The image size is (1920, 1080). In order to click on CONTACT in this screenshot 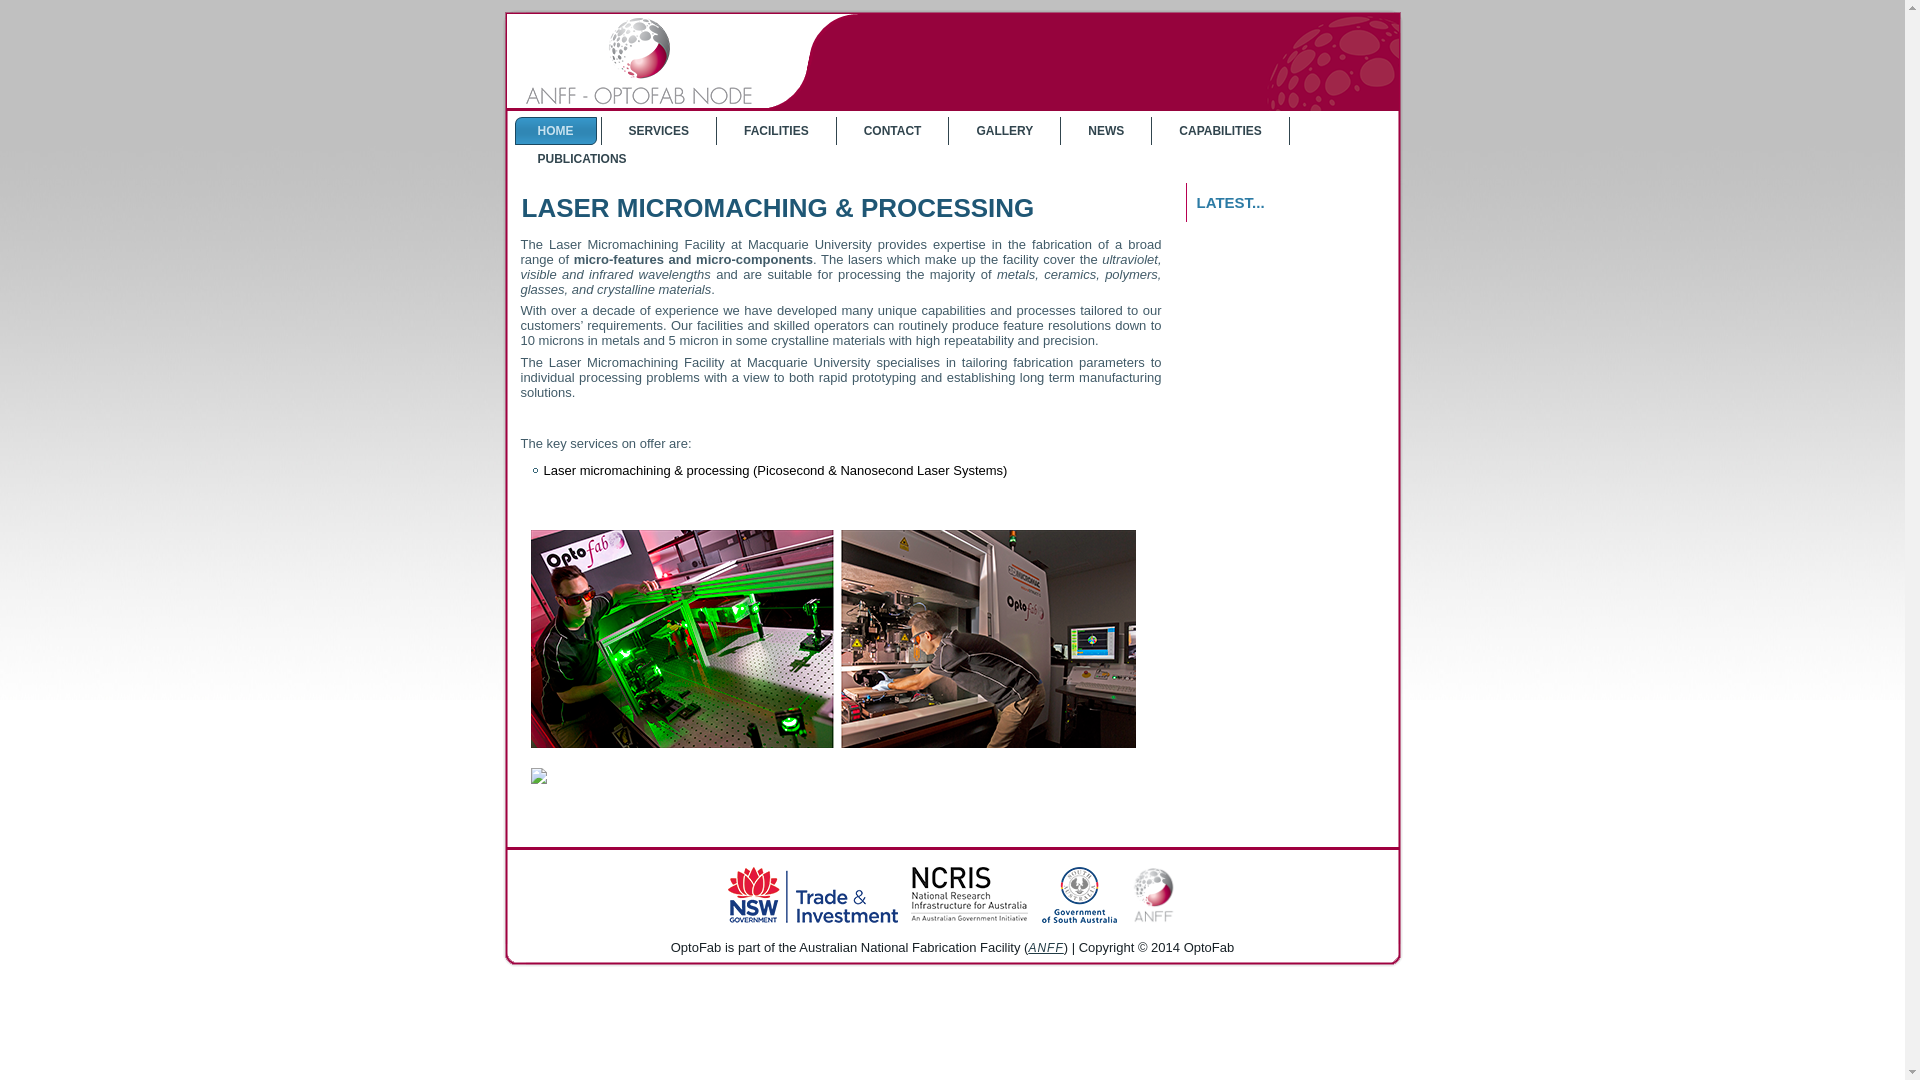, I will do `click(893, 131)`.